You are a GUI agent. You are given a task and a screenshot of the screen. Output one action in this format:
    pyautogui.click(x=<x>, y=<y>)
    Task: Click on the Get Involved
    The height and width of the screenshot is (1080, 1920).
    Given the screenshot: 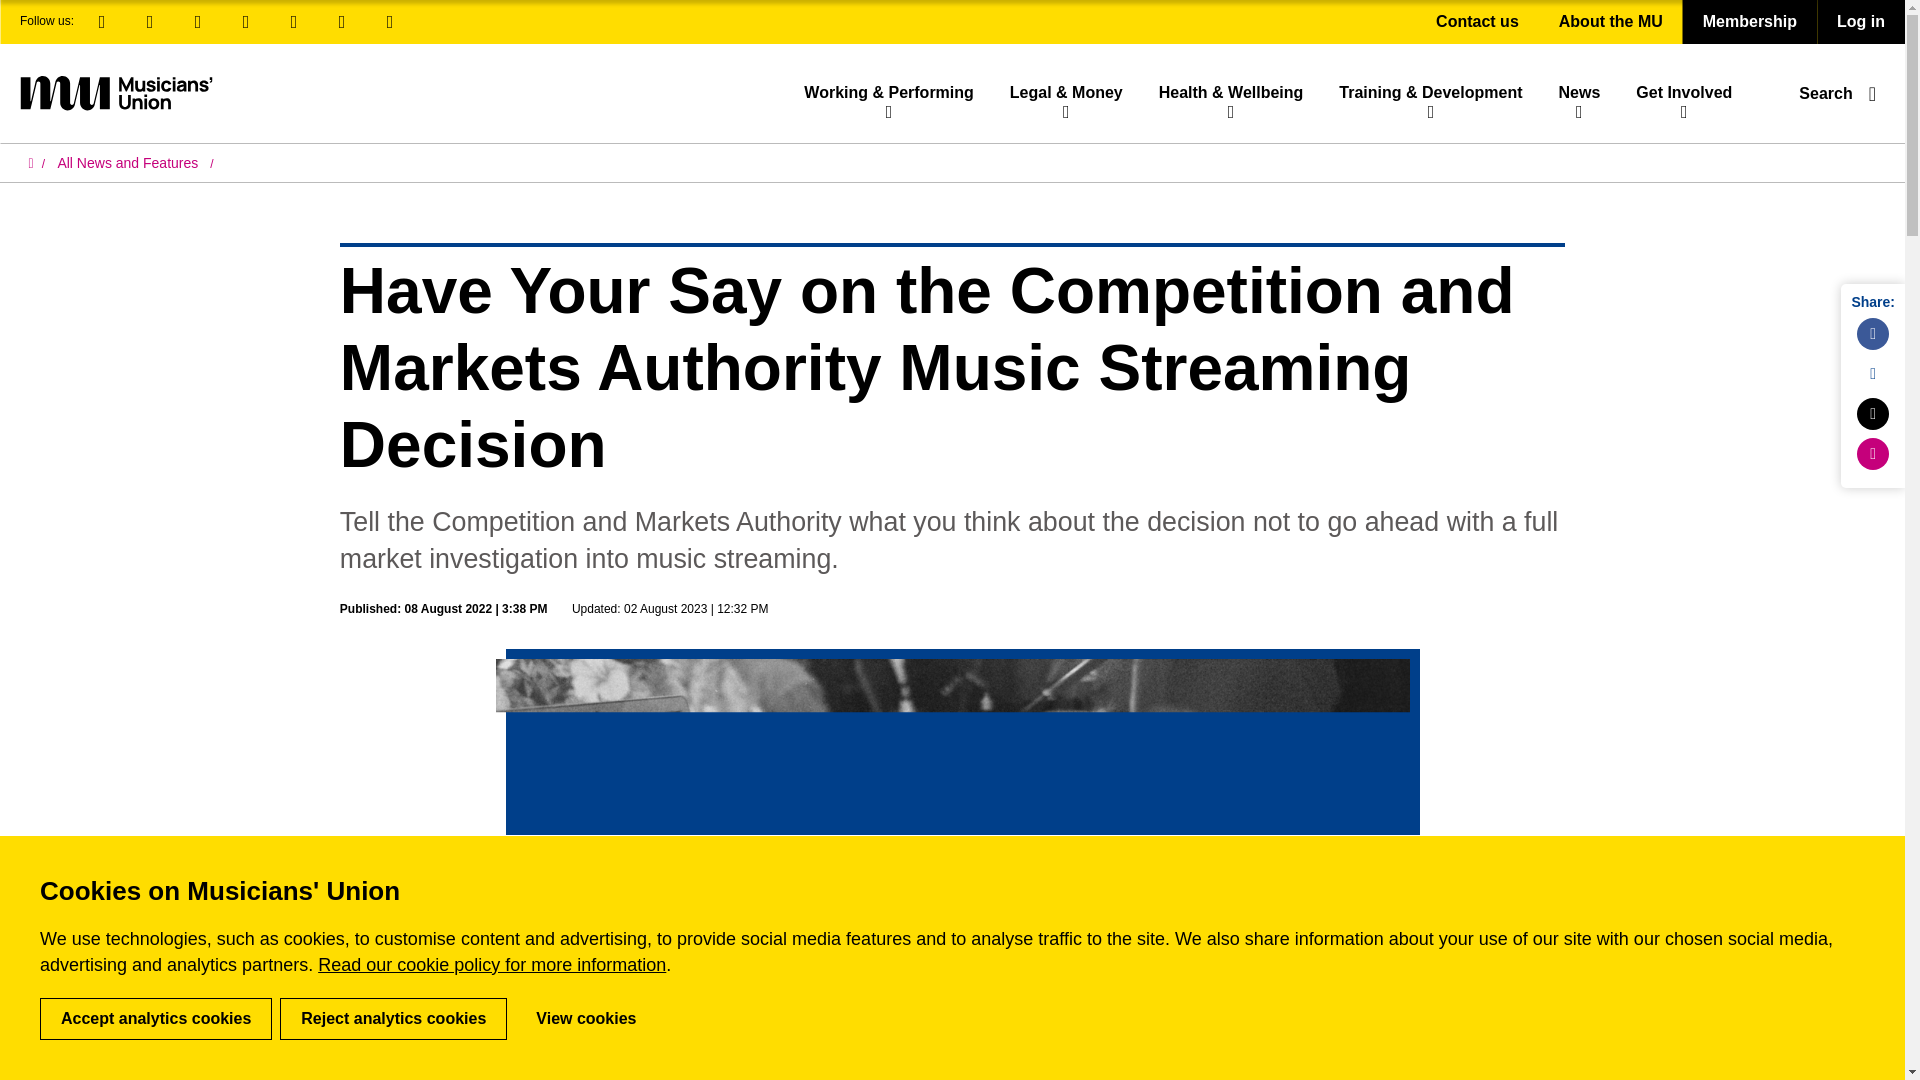 What is the action you would take?
    pyautogui.click(x=1684, y=92)
    